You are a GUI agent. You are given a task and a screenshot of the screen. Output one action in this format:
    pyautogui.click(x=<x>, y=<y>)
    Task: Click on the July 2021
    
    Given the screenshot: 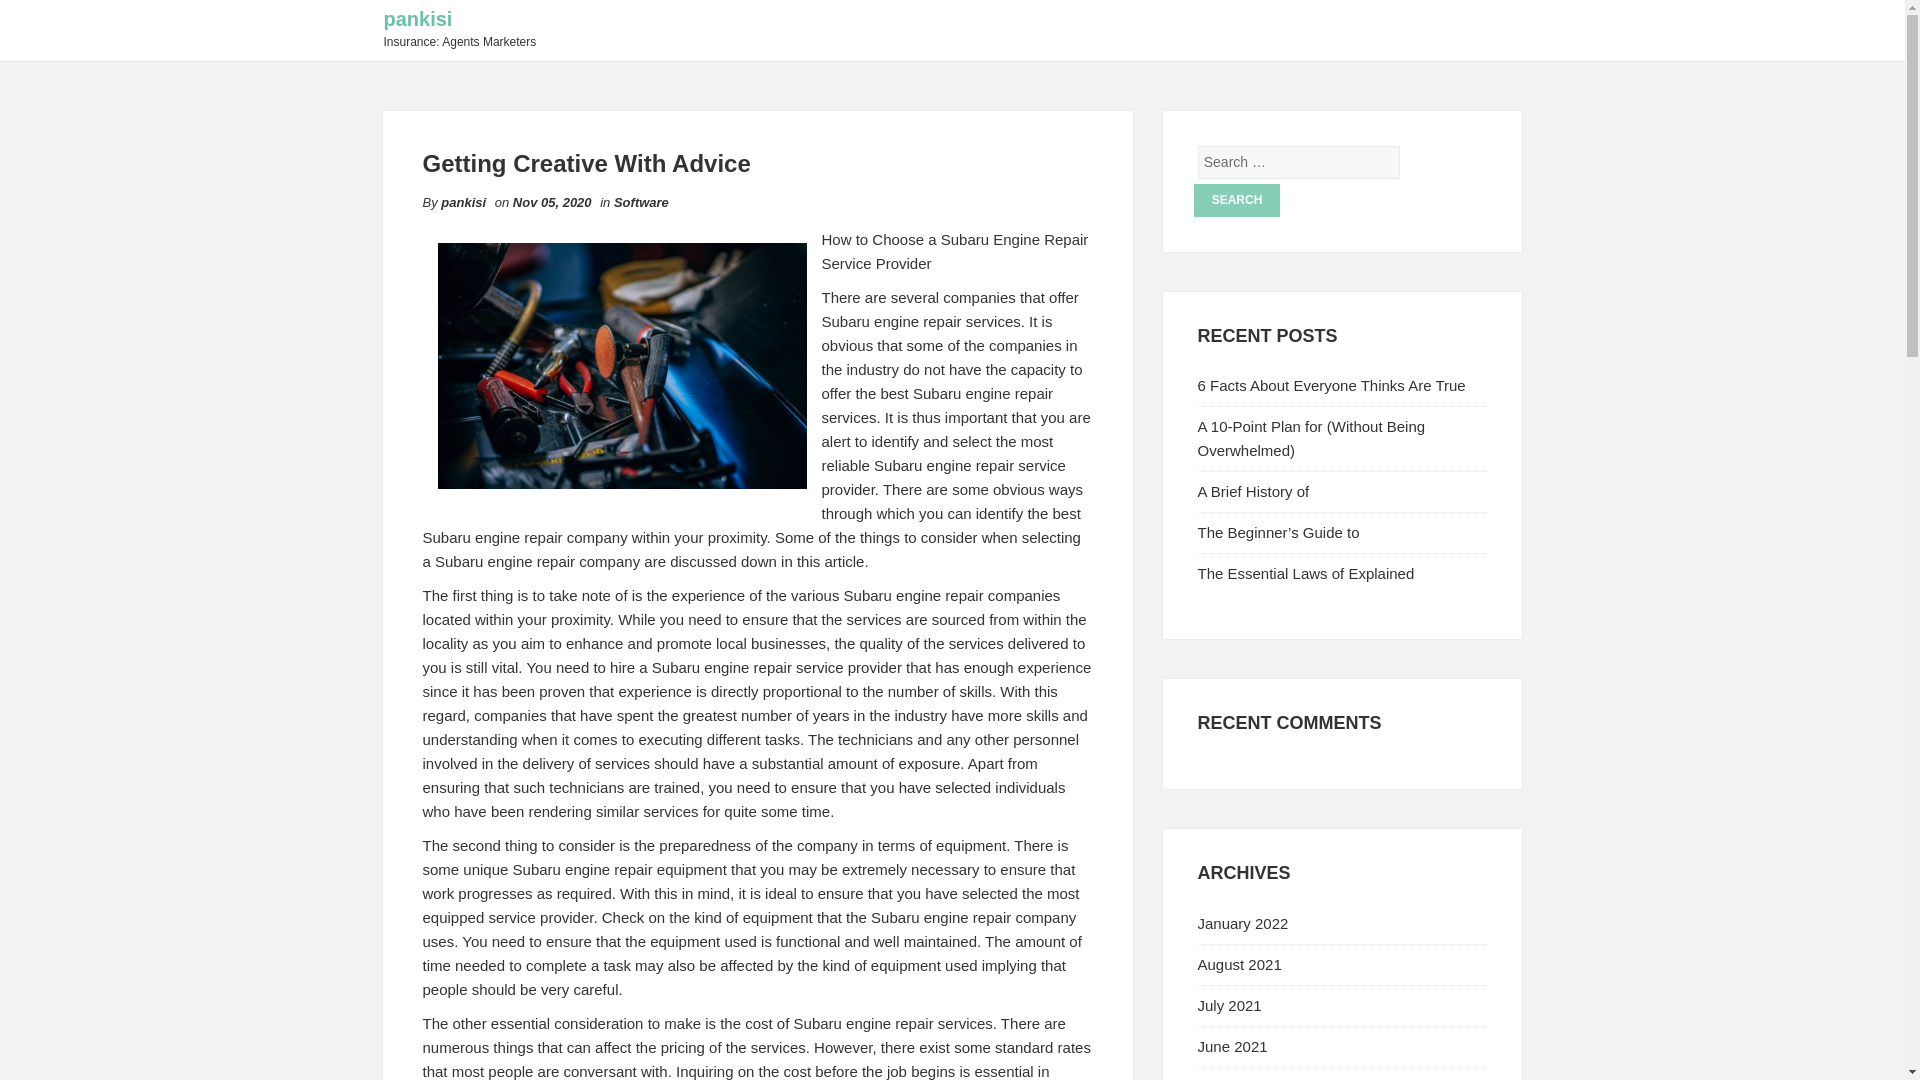 What is the action you would take?
    pyautogui.click(x=1230, y=1005)
    